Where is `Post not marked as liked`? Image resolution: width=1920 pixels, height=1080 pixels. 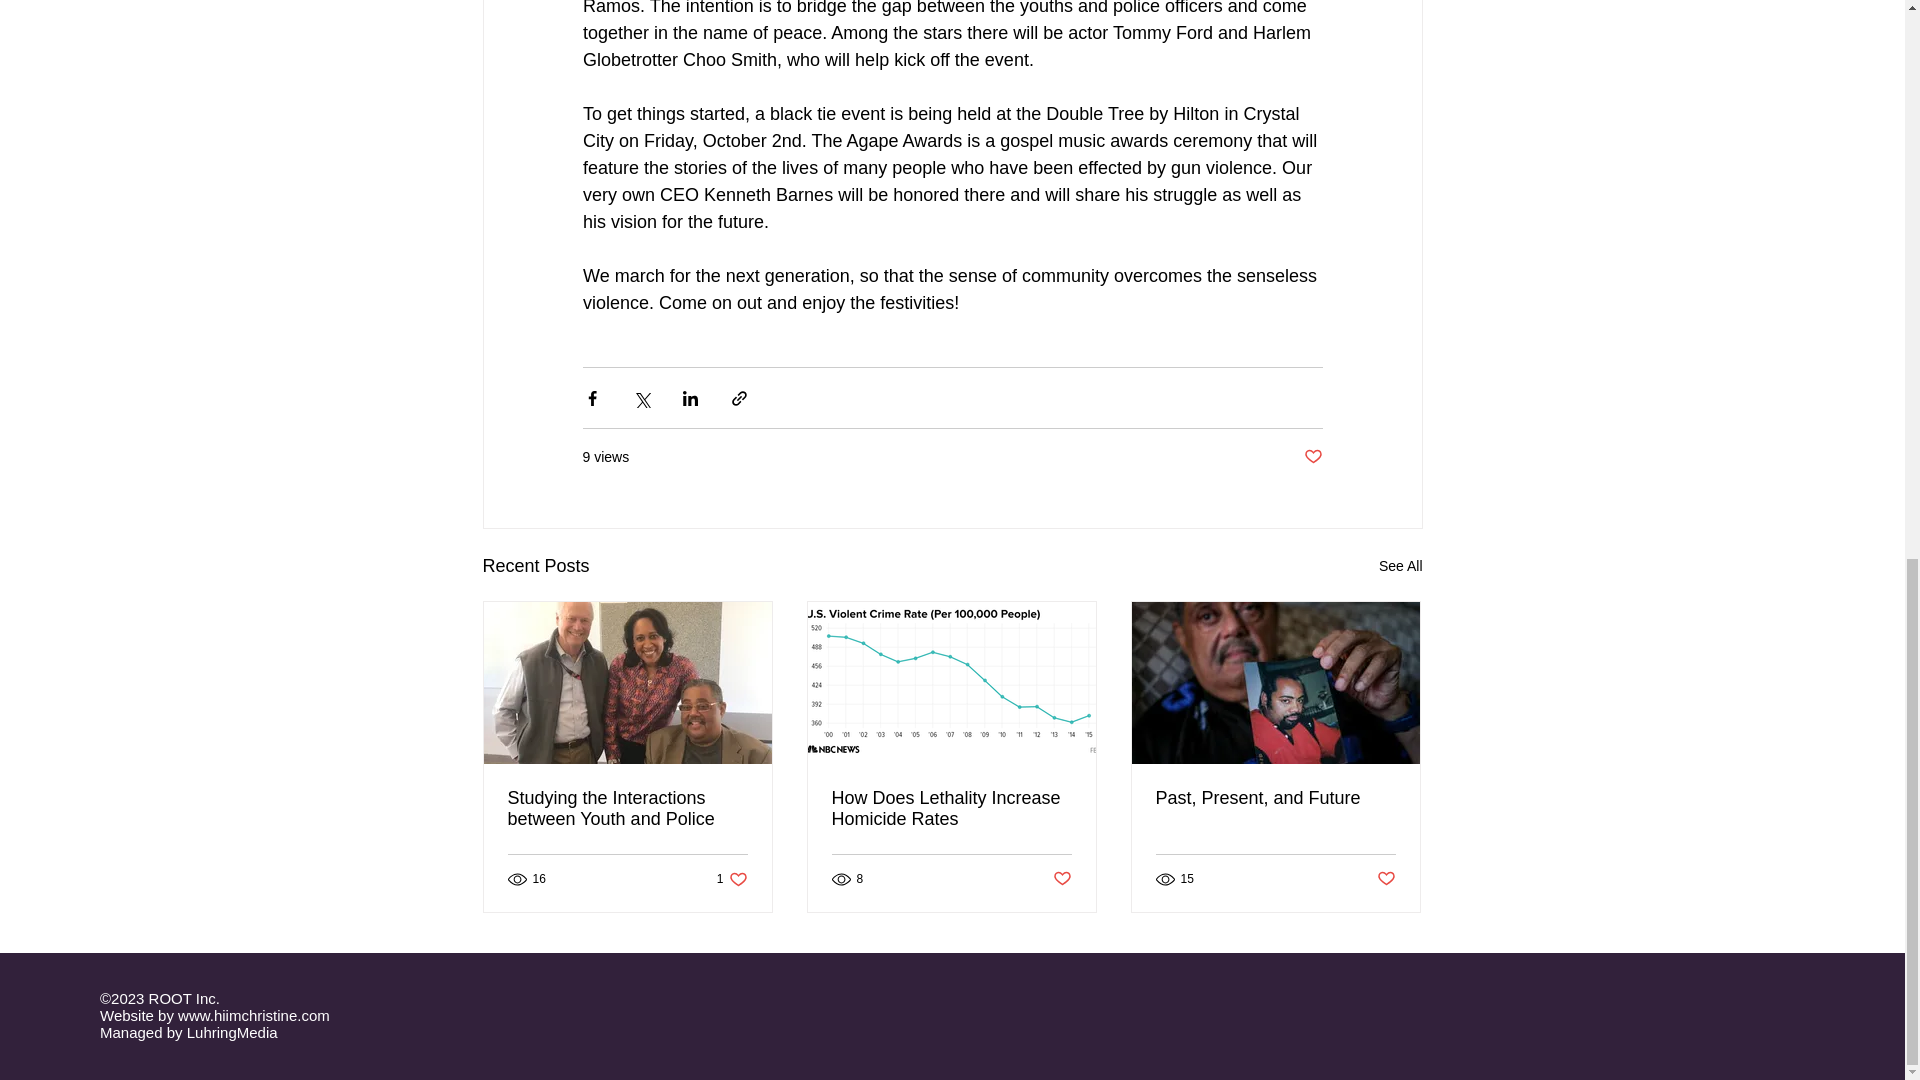
Post not marked as liked is located at coordinates (1386, 879).